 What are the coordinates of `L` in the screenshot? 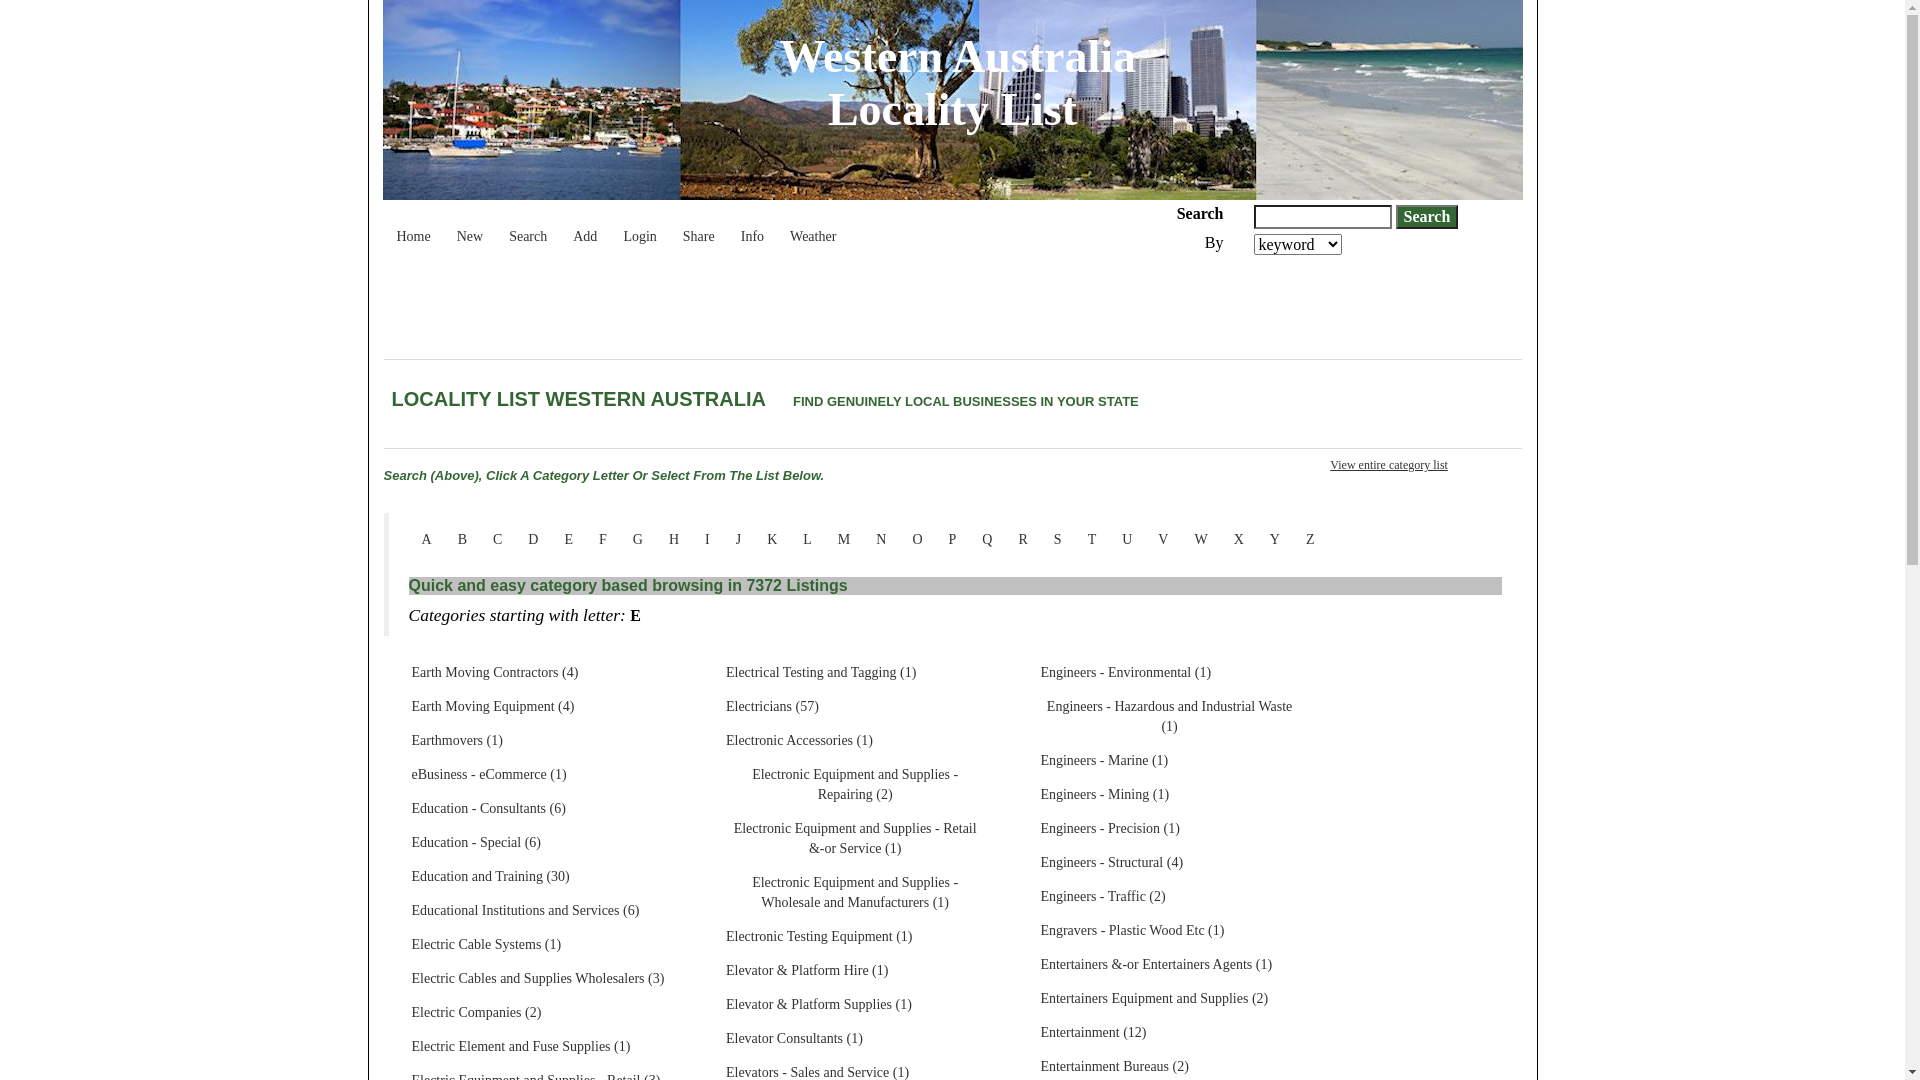 It's located at (808, 540).